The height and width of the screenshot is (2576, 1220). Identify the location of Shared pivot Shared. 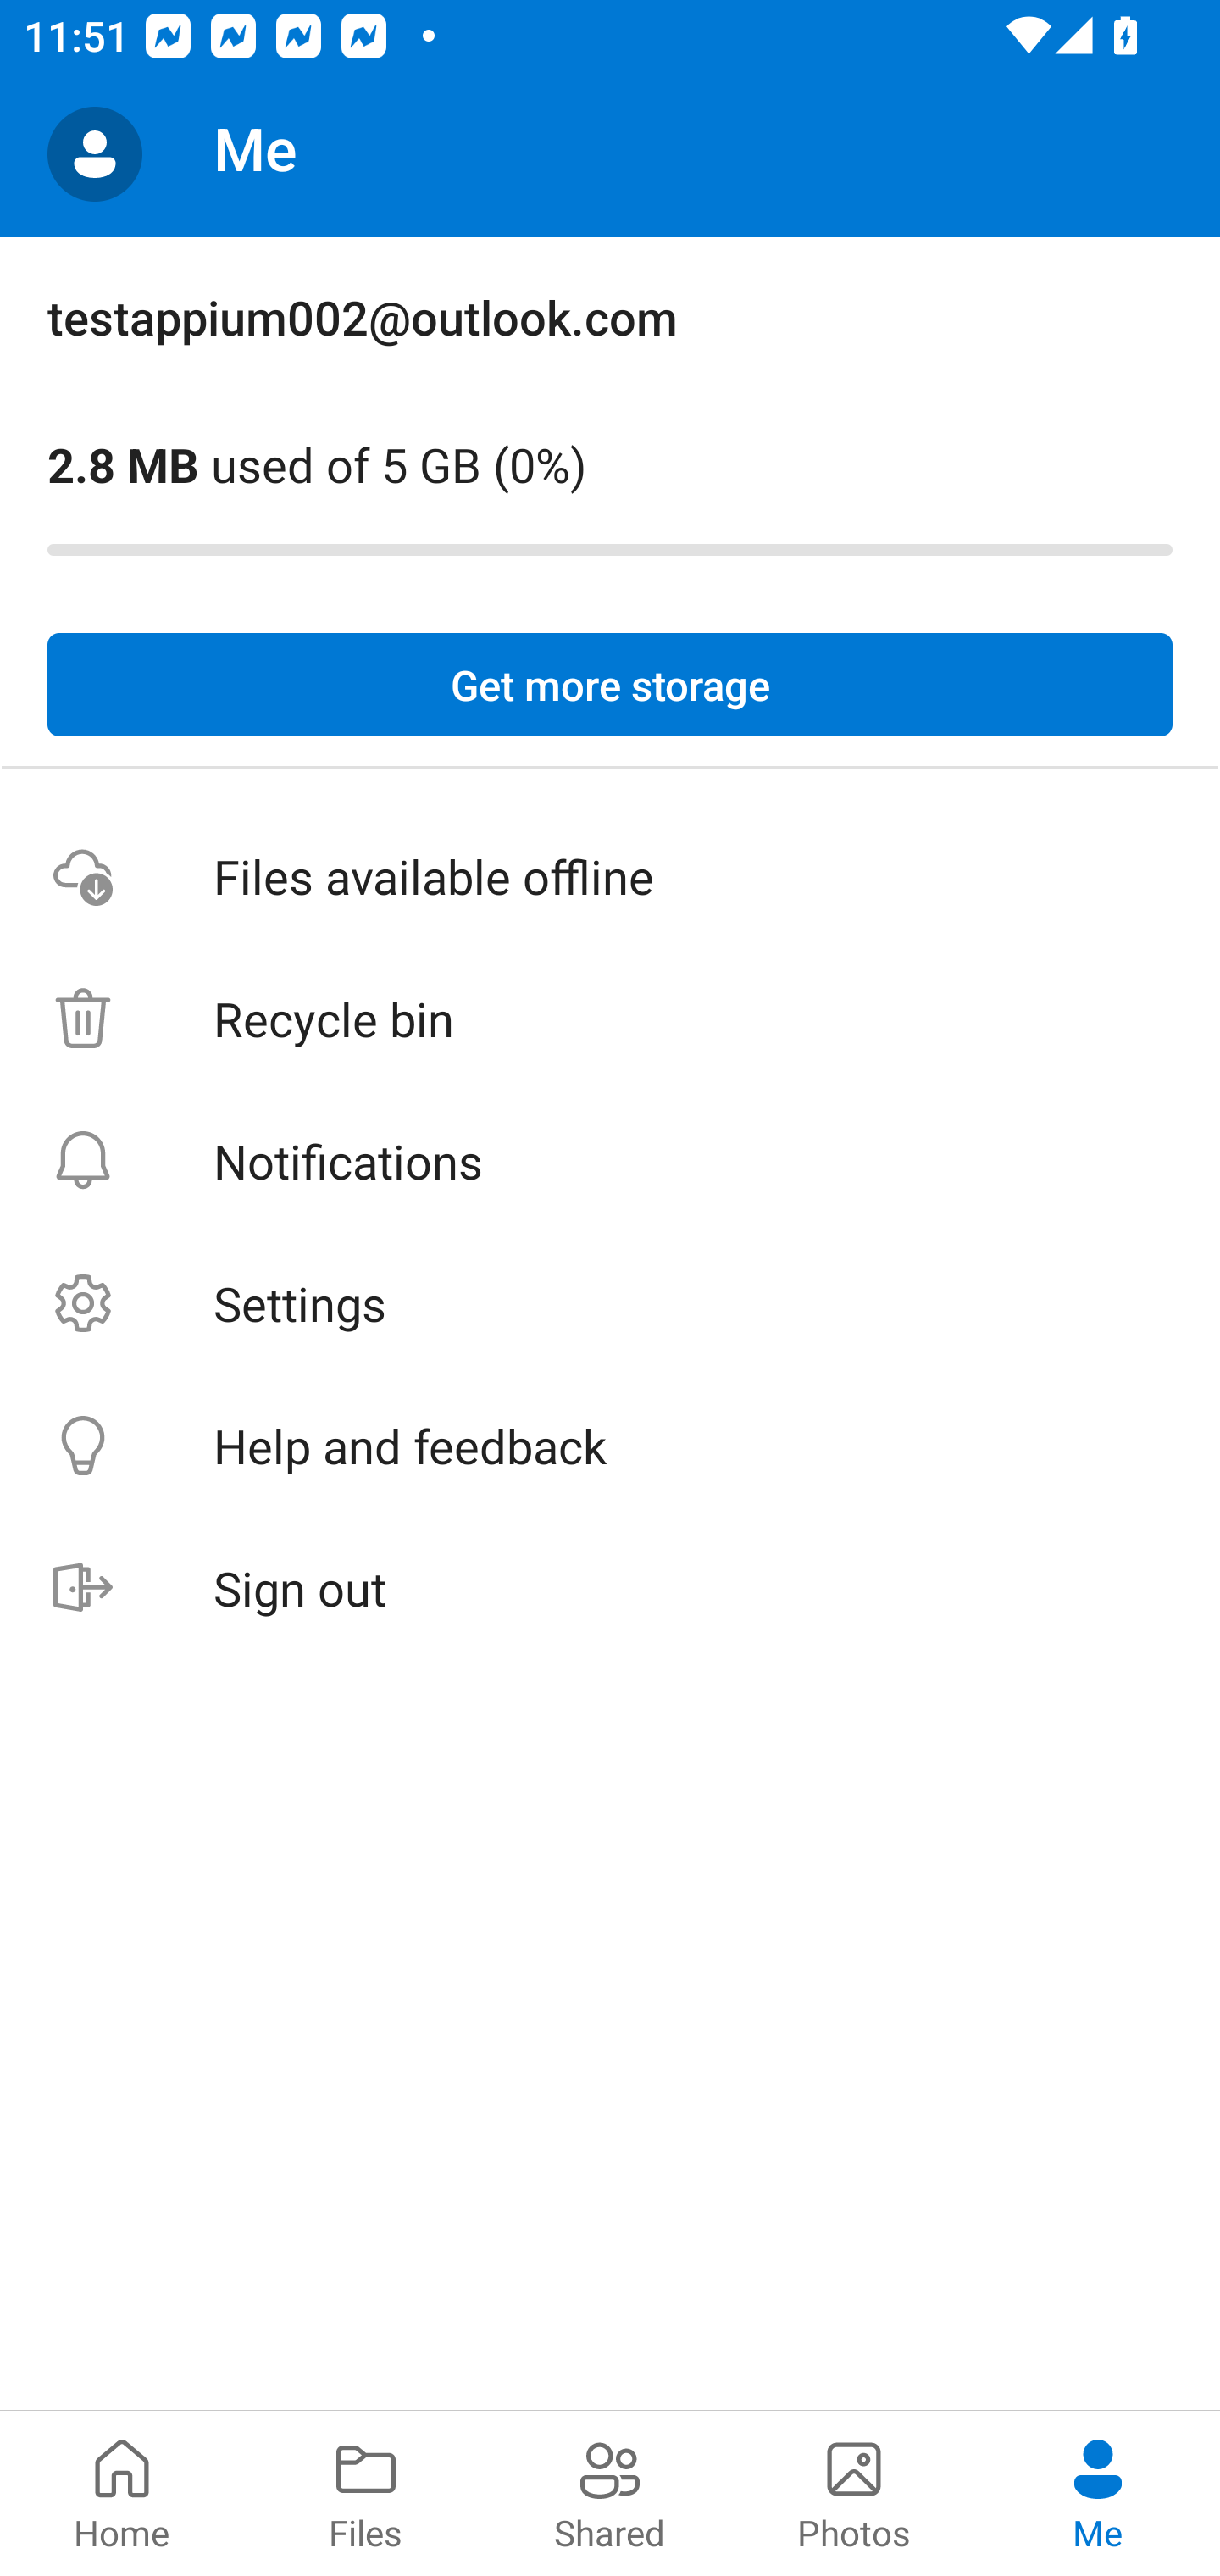
(610, 2493).